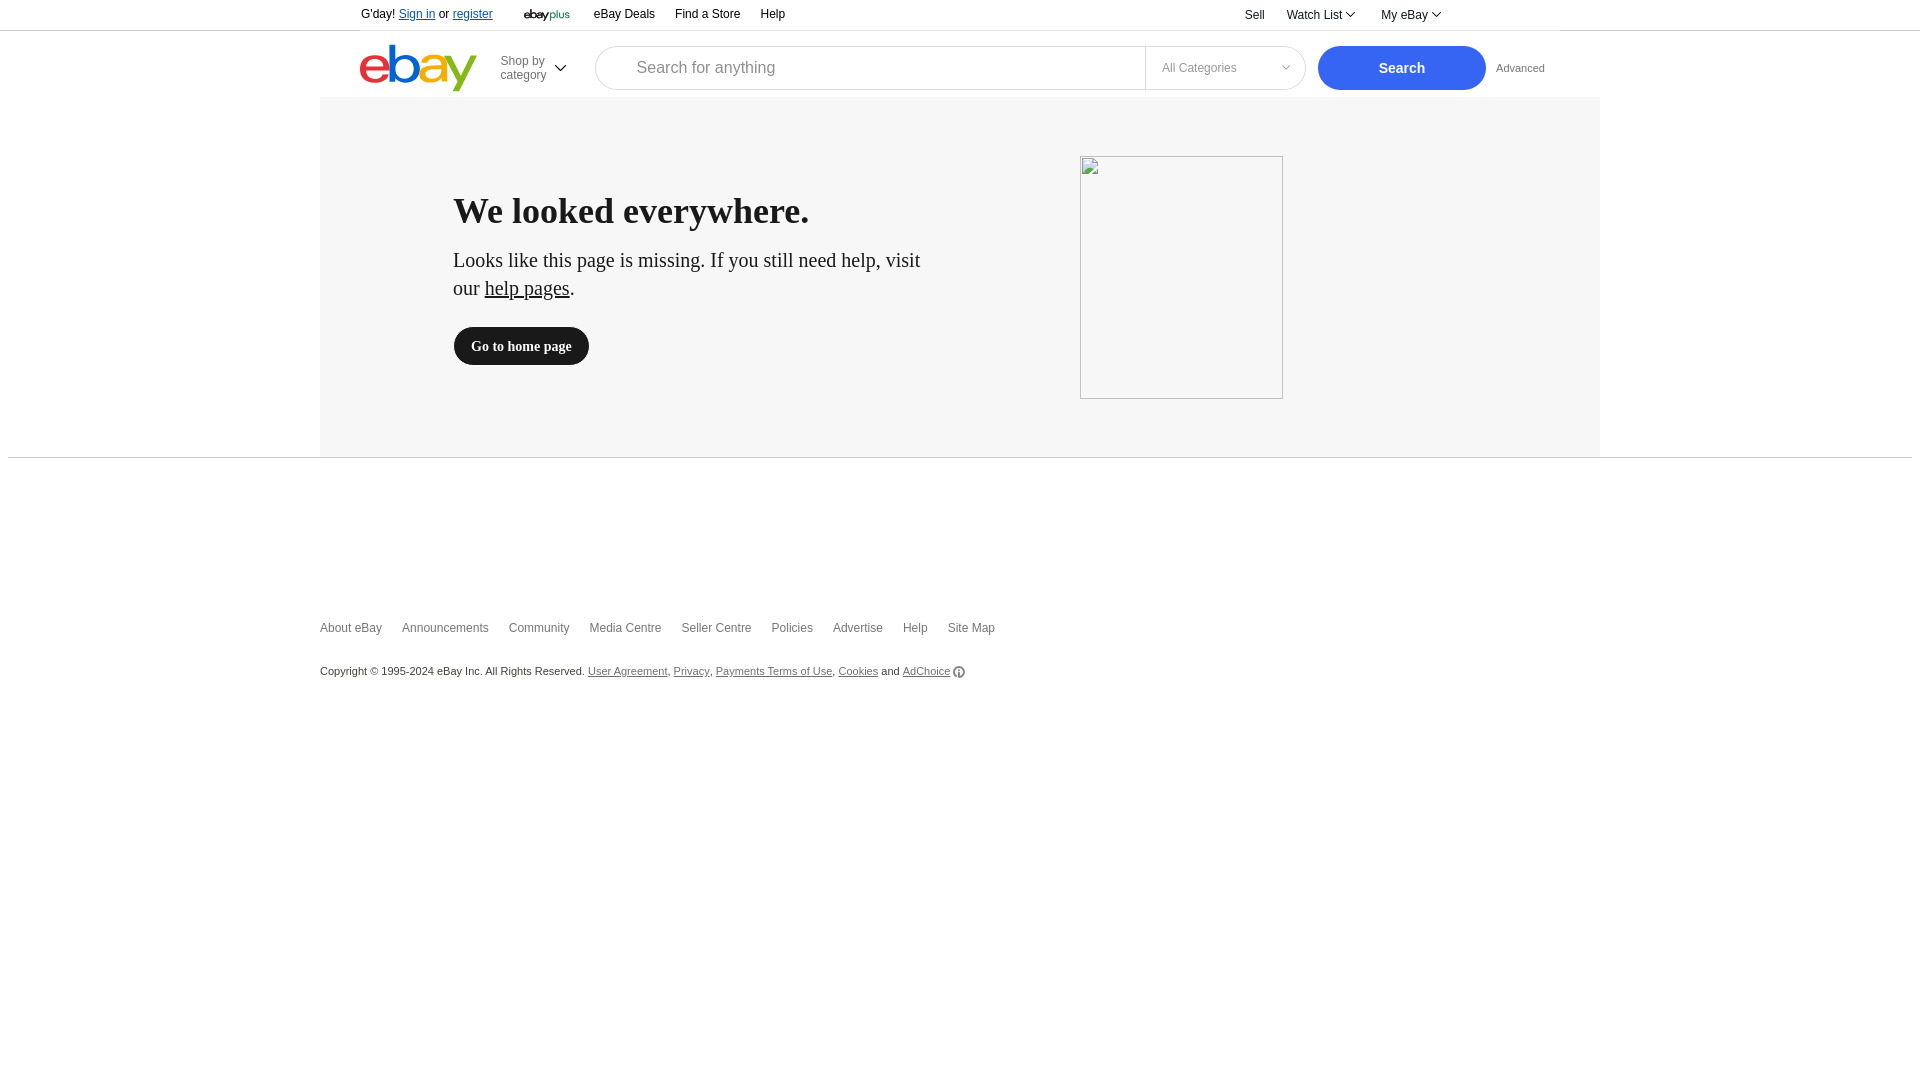  What do you see at coordinates (1520, 67) in the screenshot?
I see `Advanced search` at bounding box center [1520, 67].